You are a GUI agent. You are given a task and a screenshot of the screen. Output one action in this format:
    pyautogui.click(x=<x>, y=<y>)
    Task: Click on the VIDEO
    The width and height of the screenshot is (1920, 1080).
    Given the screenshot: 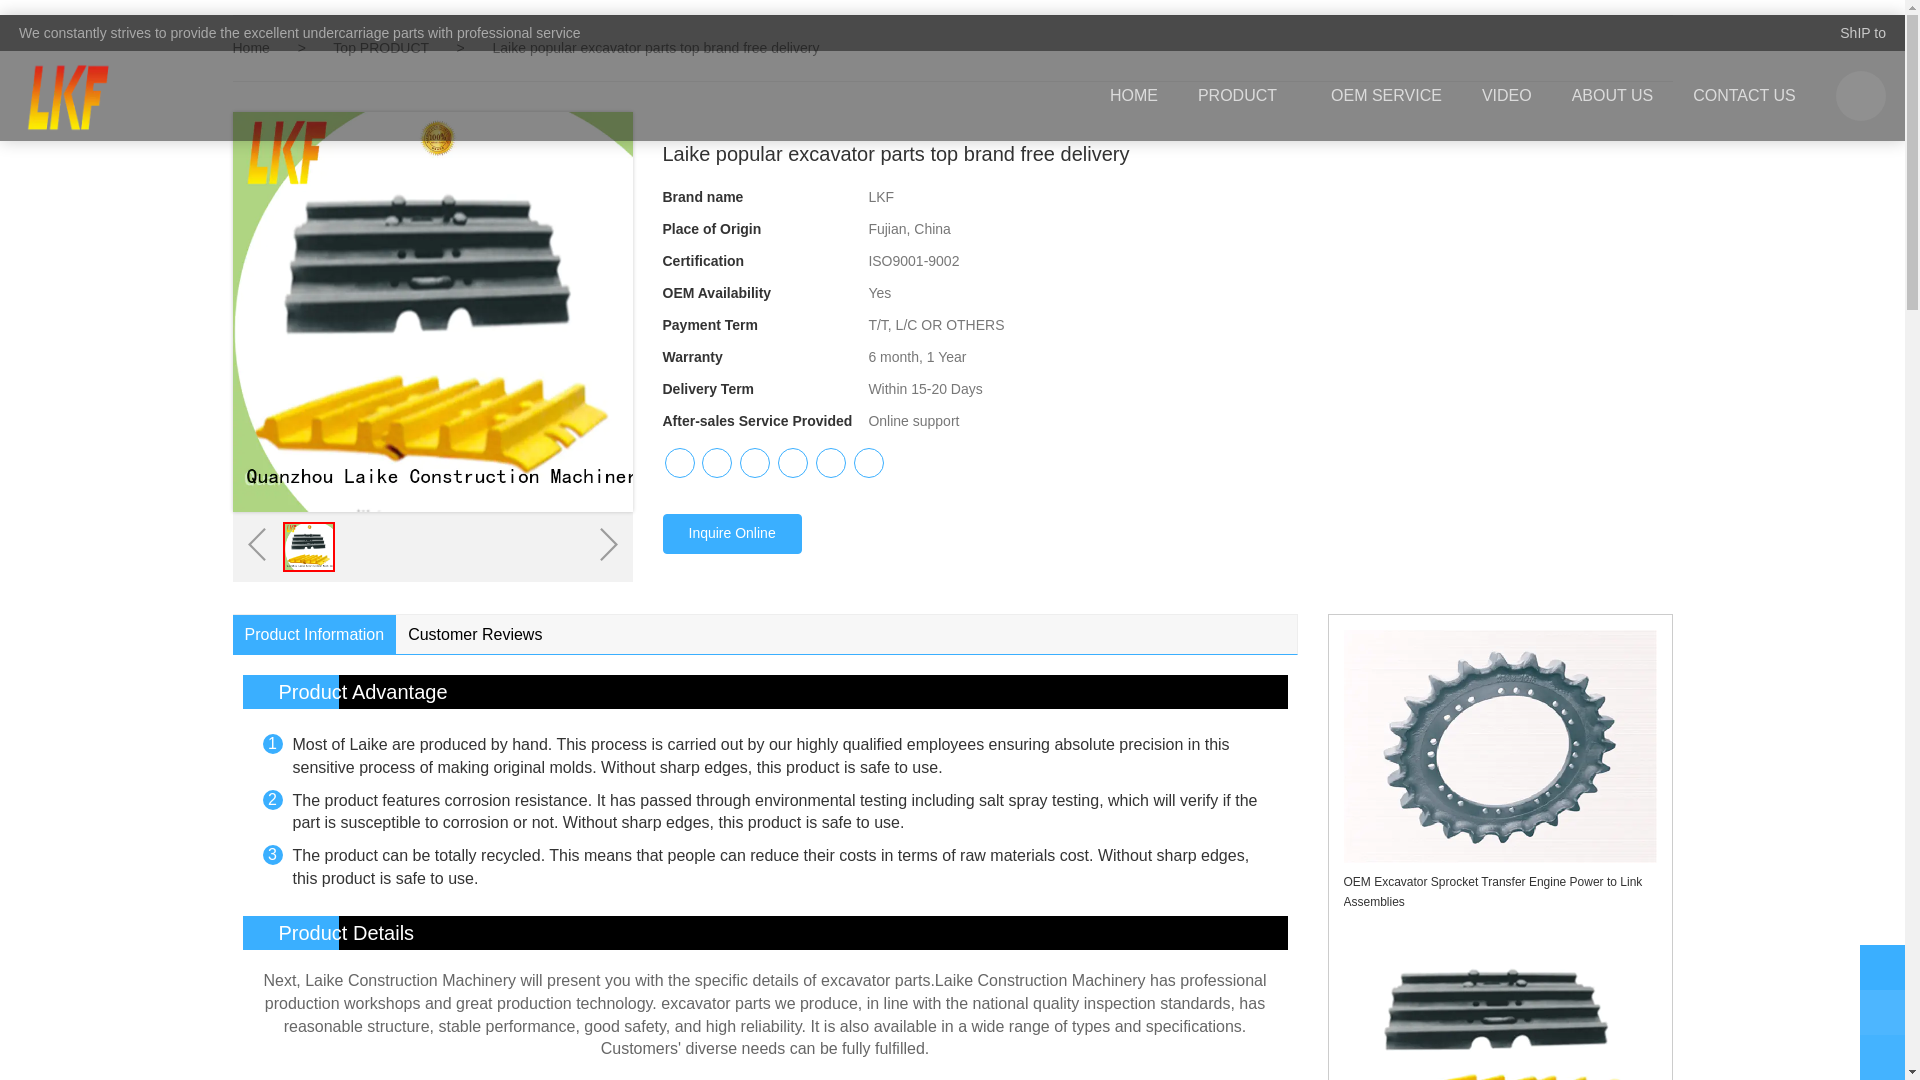 What is the action you would take?
    pyautogui.click(x=1506, y=96)
    